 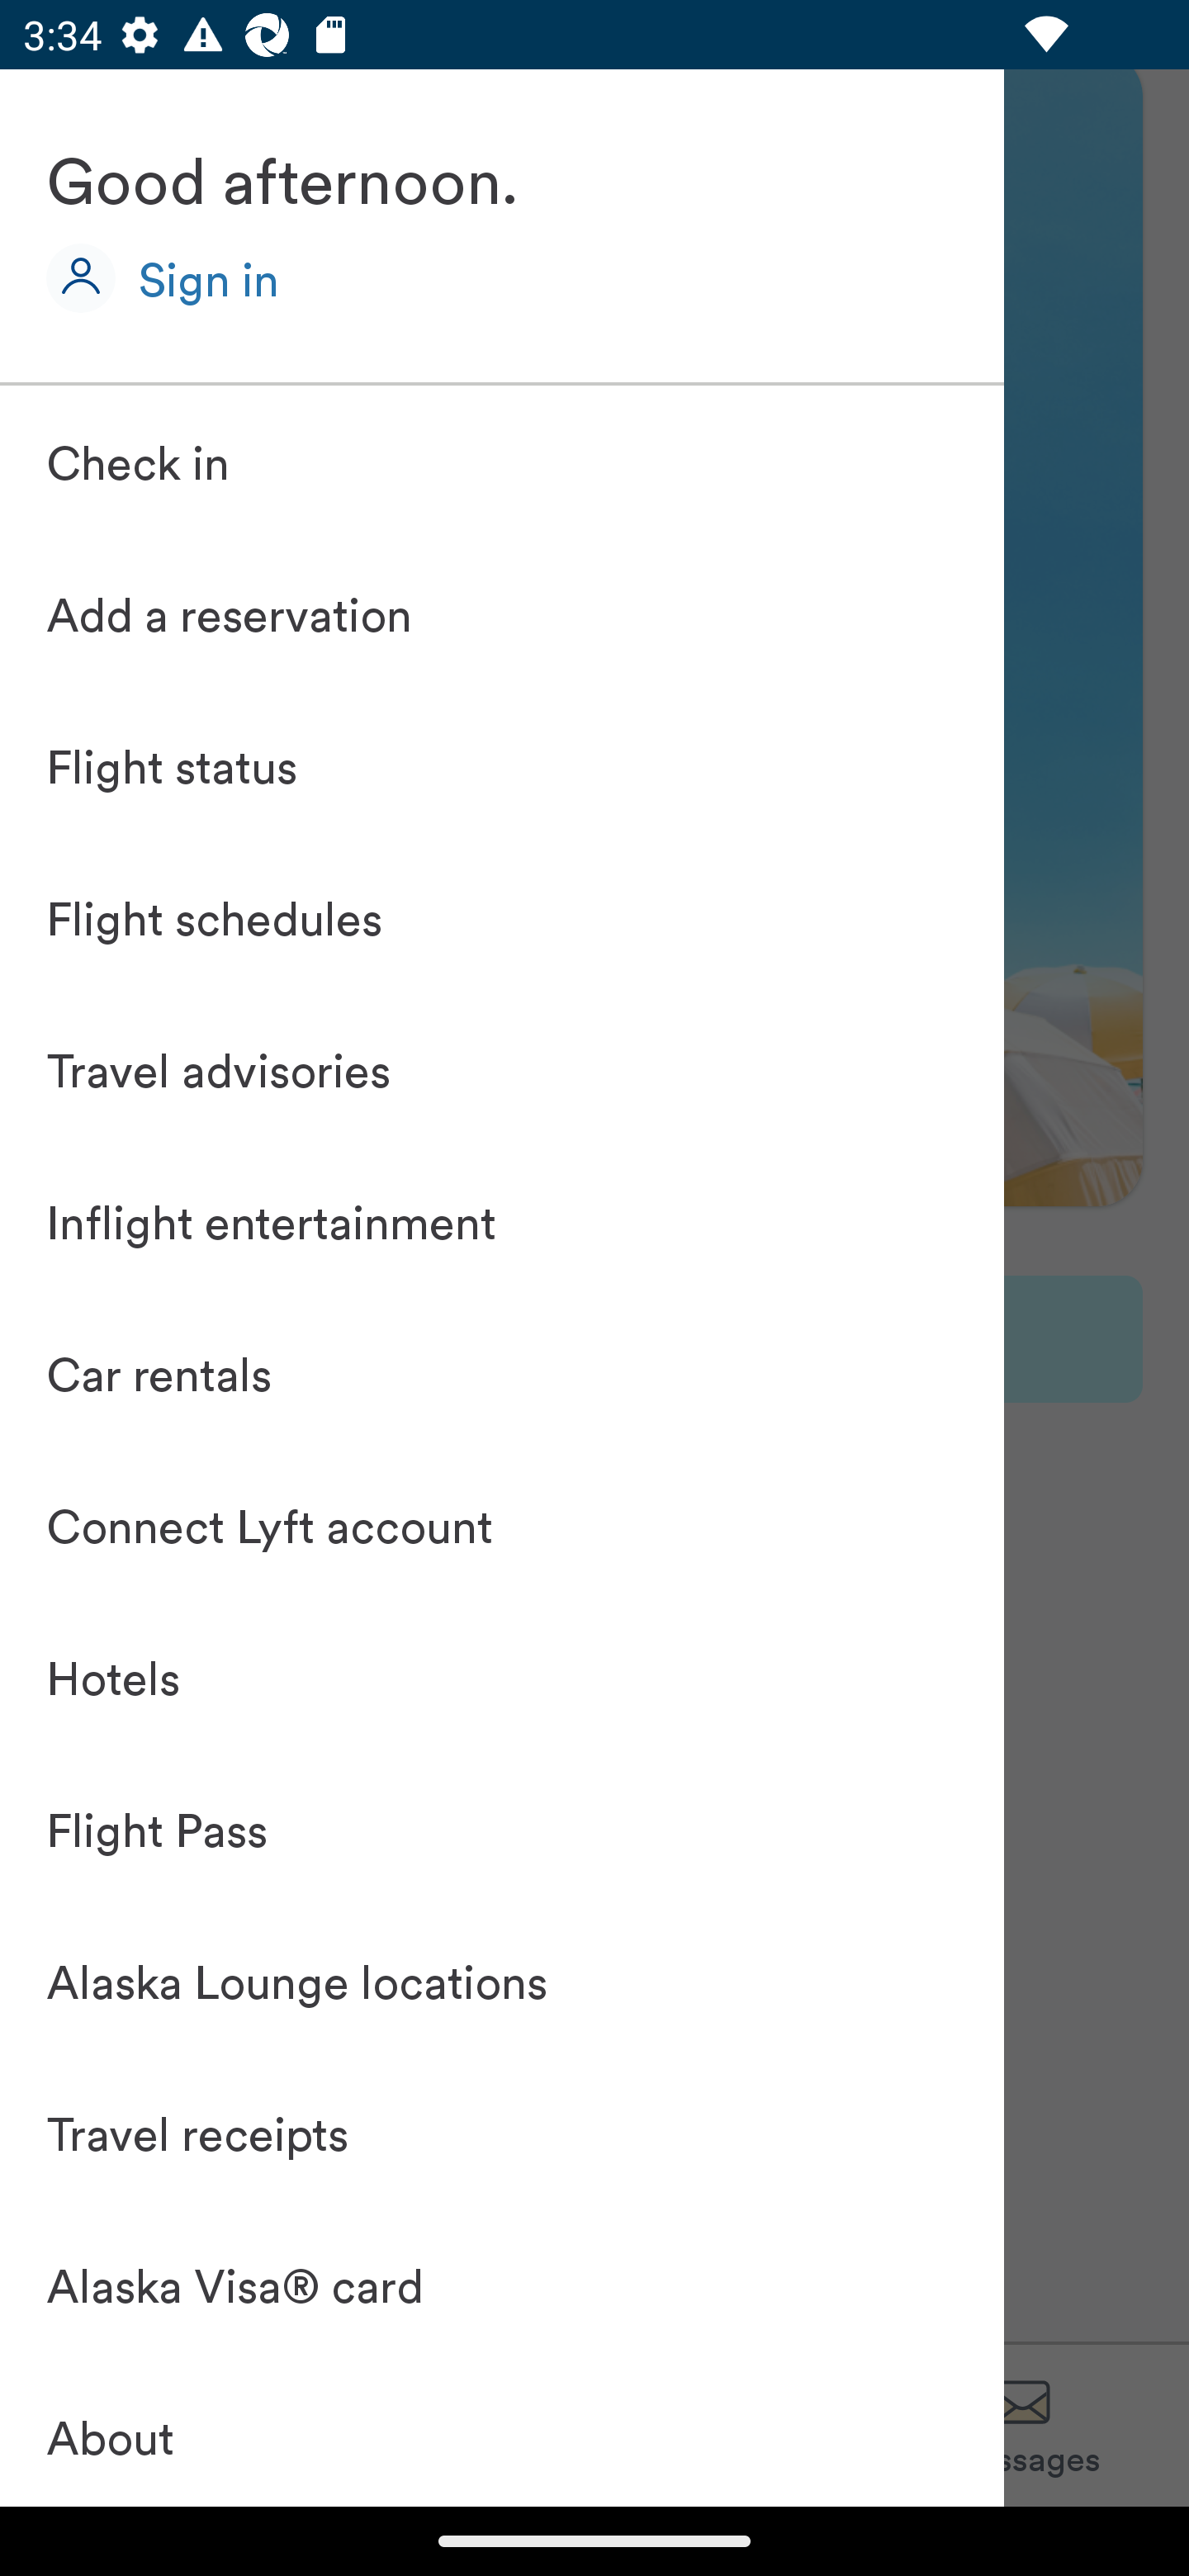 What do you see at coordinates (502, 462) in the screenshot?
I see `Check in` at bounding box center [502, 462].